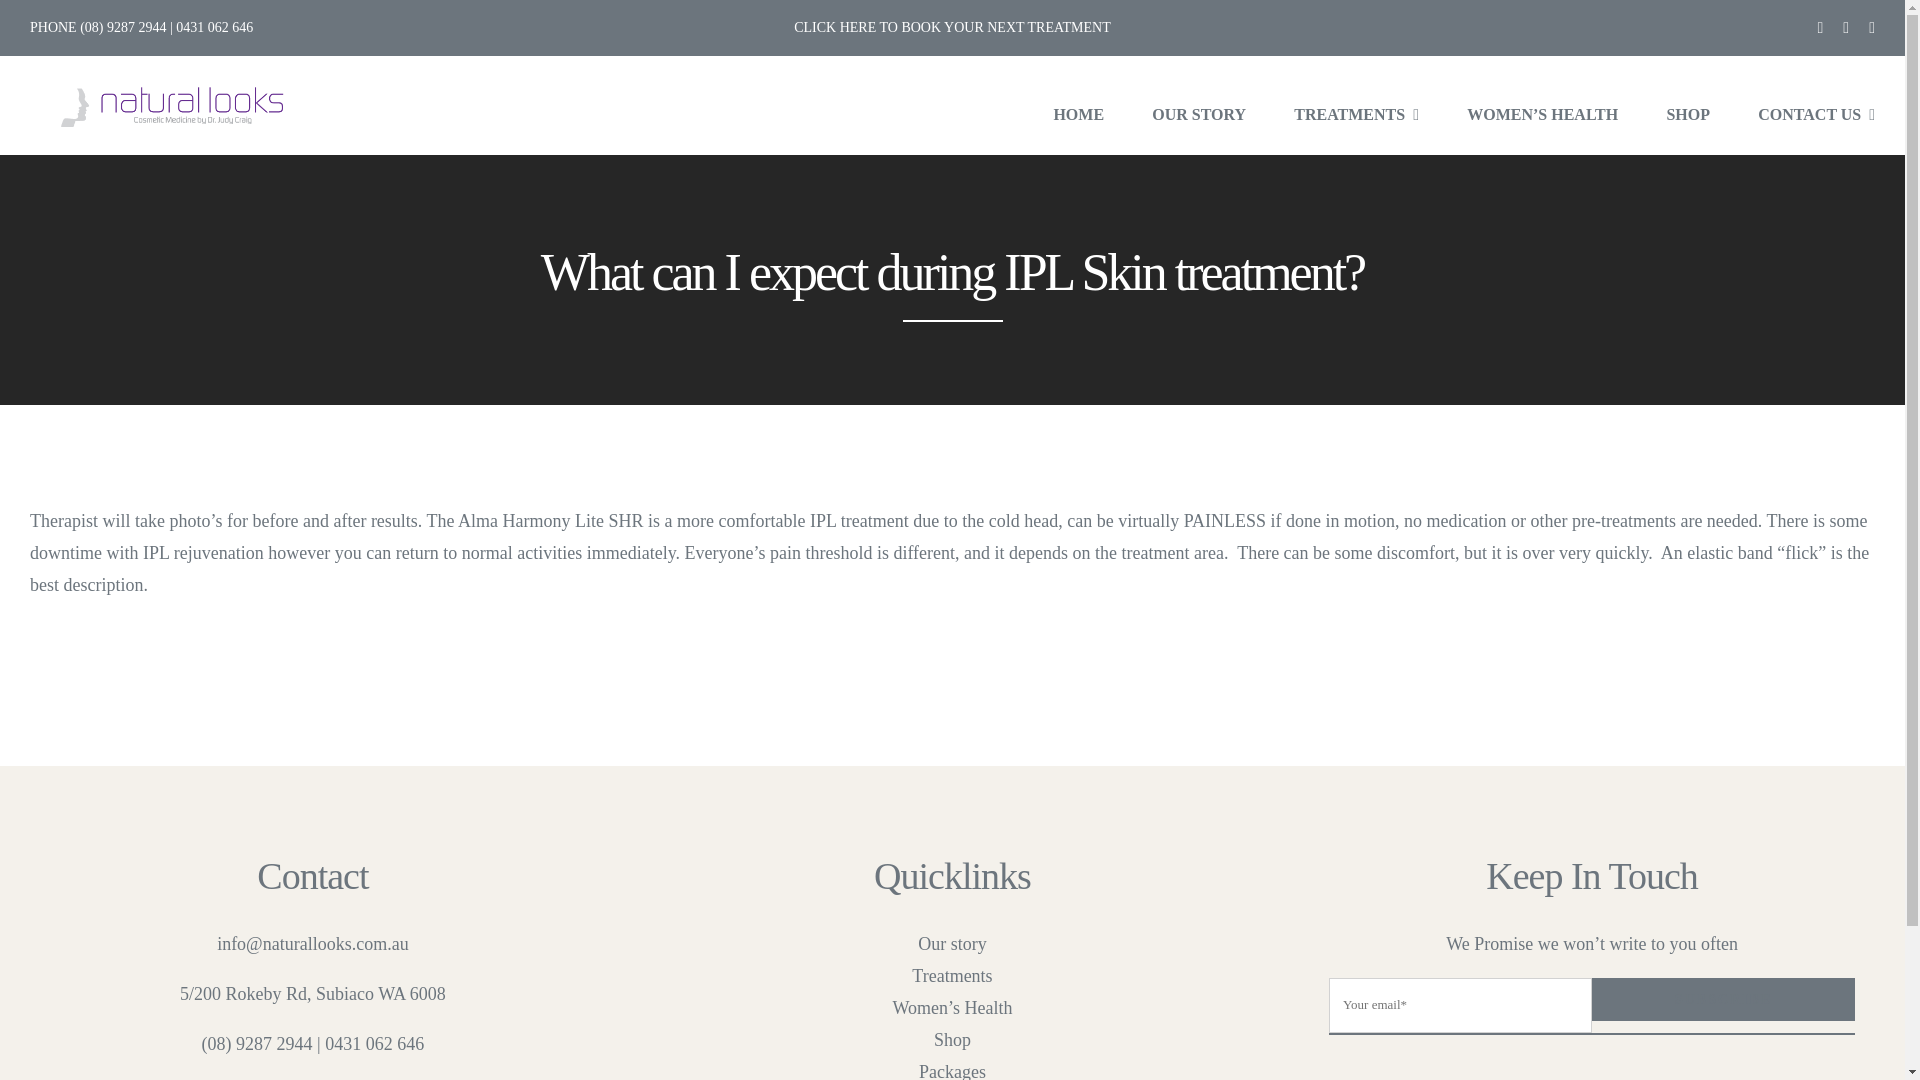 This screenshot has height=1080, width=1920. I want to click on Packages, so click(953, 1068).